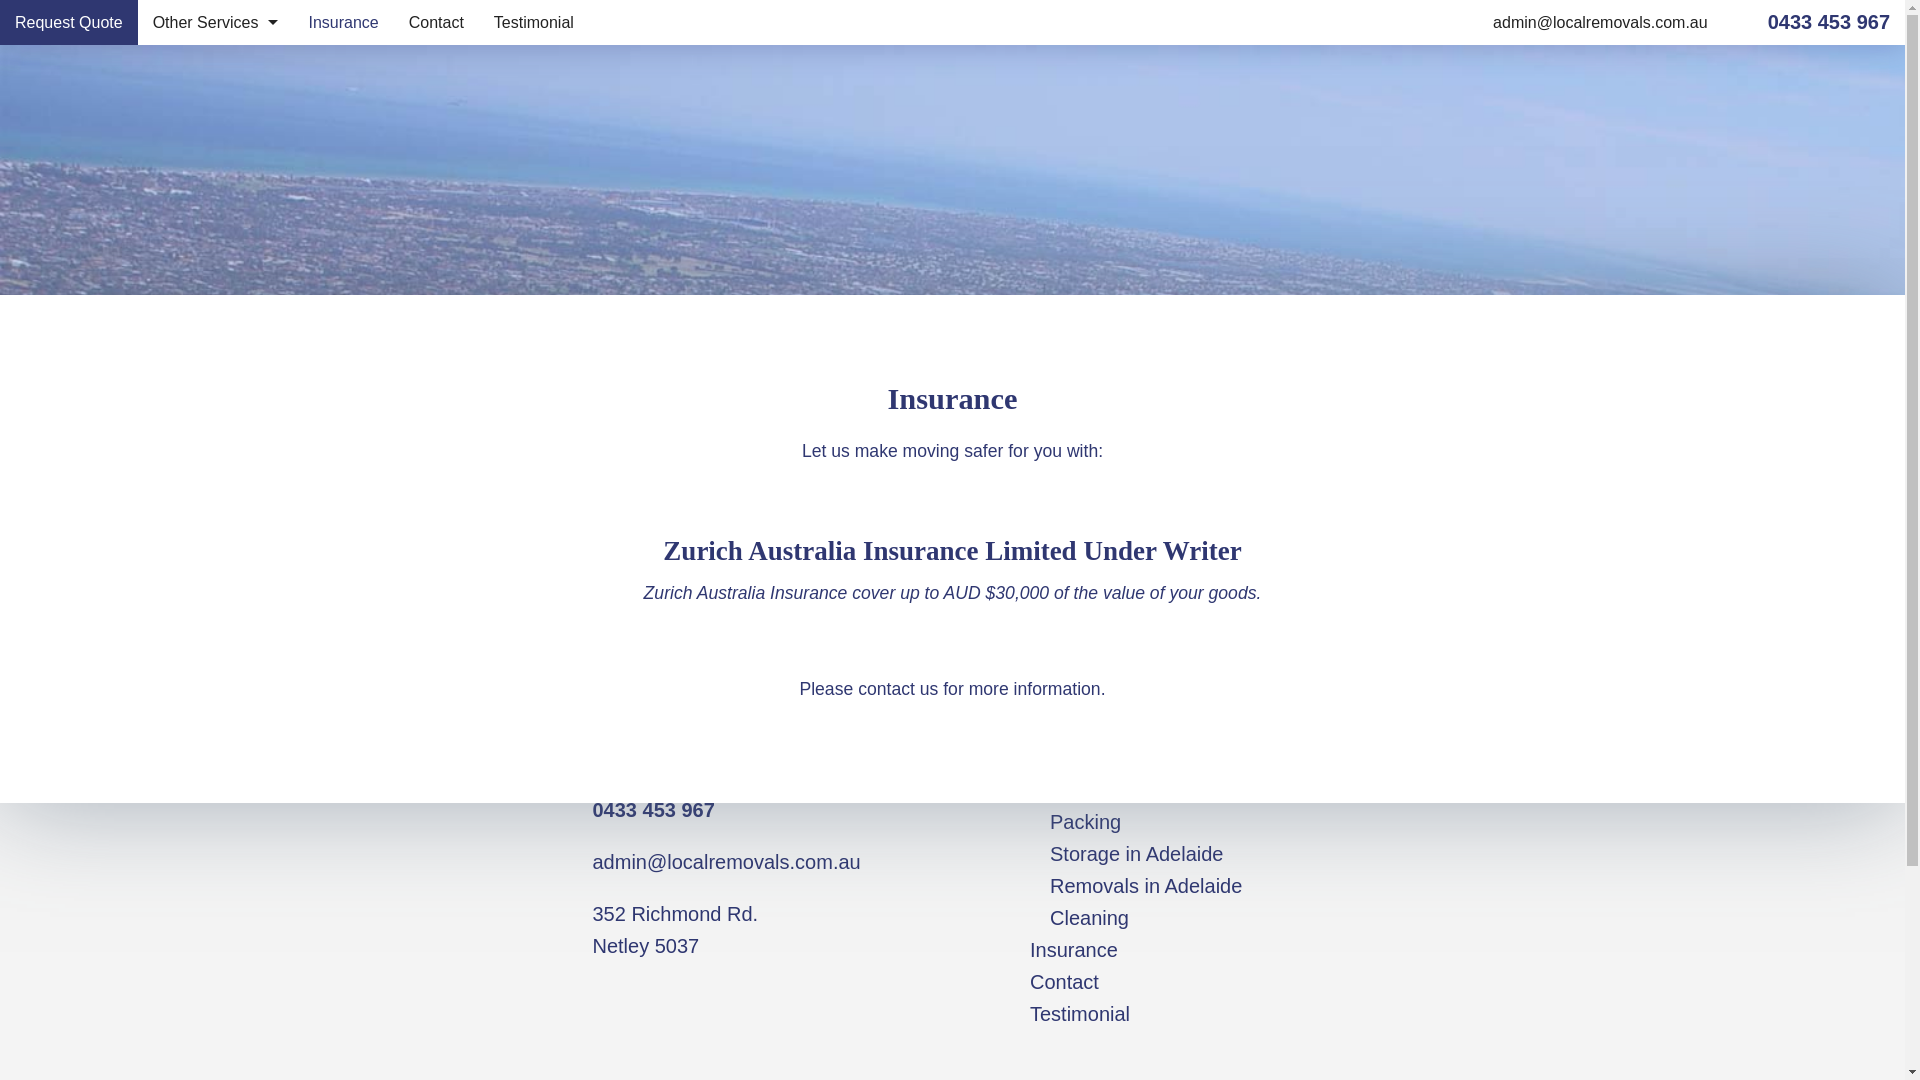 This screenshot has height=1080, width=1920. What do you see at coordinates (1064, 982) in the screenshot?
I see `Contact` at bounding box center [1064, 982].